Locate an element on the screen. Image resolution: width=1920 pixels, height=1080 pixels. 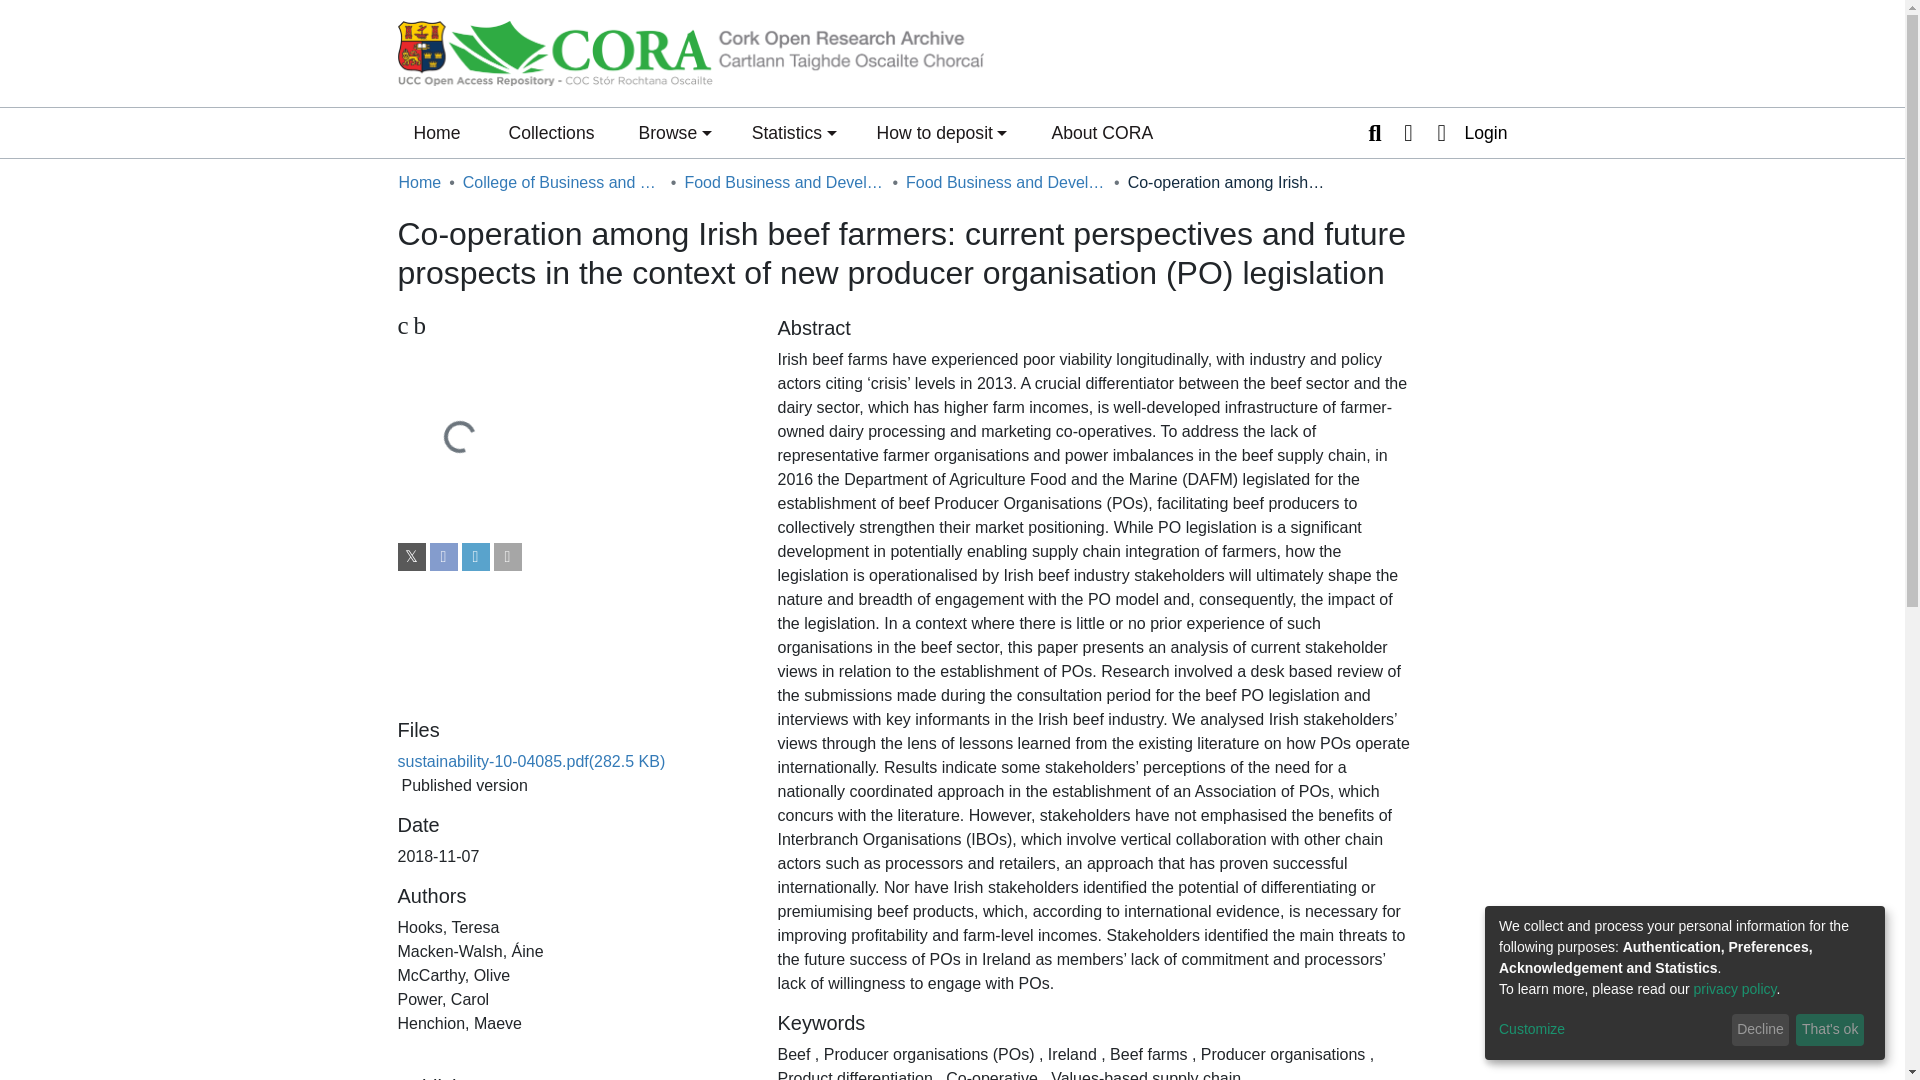
Login is located at coordinates (1466, 132).